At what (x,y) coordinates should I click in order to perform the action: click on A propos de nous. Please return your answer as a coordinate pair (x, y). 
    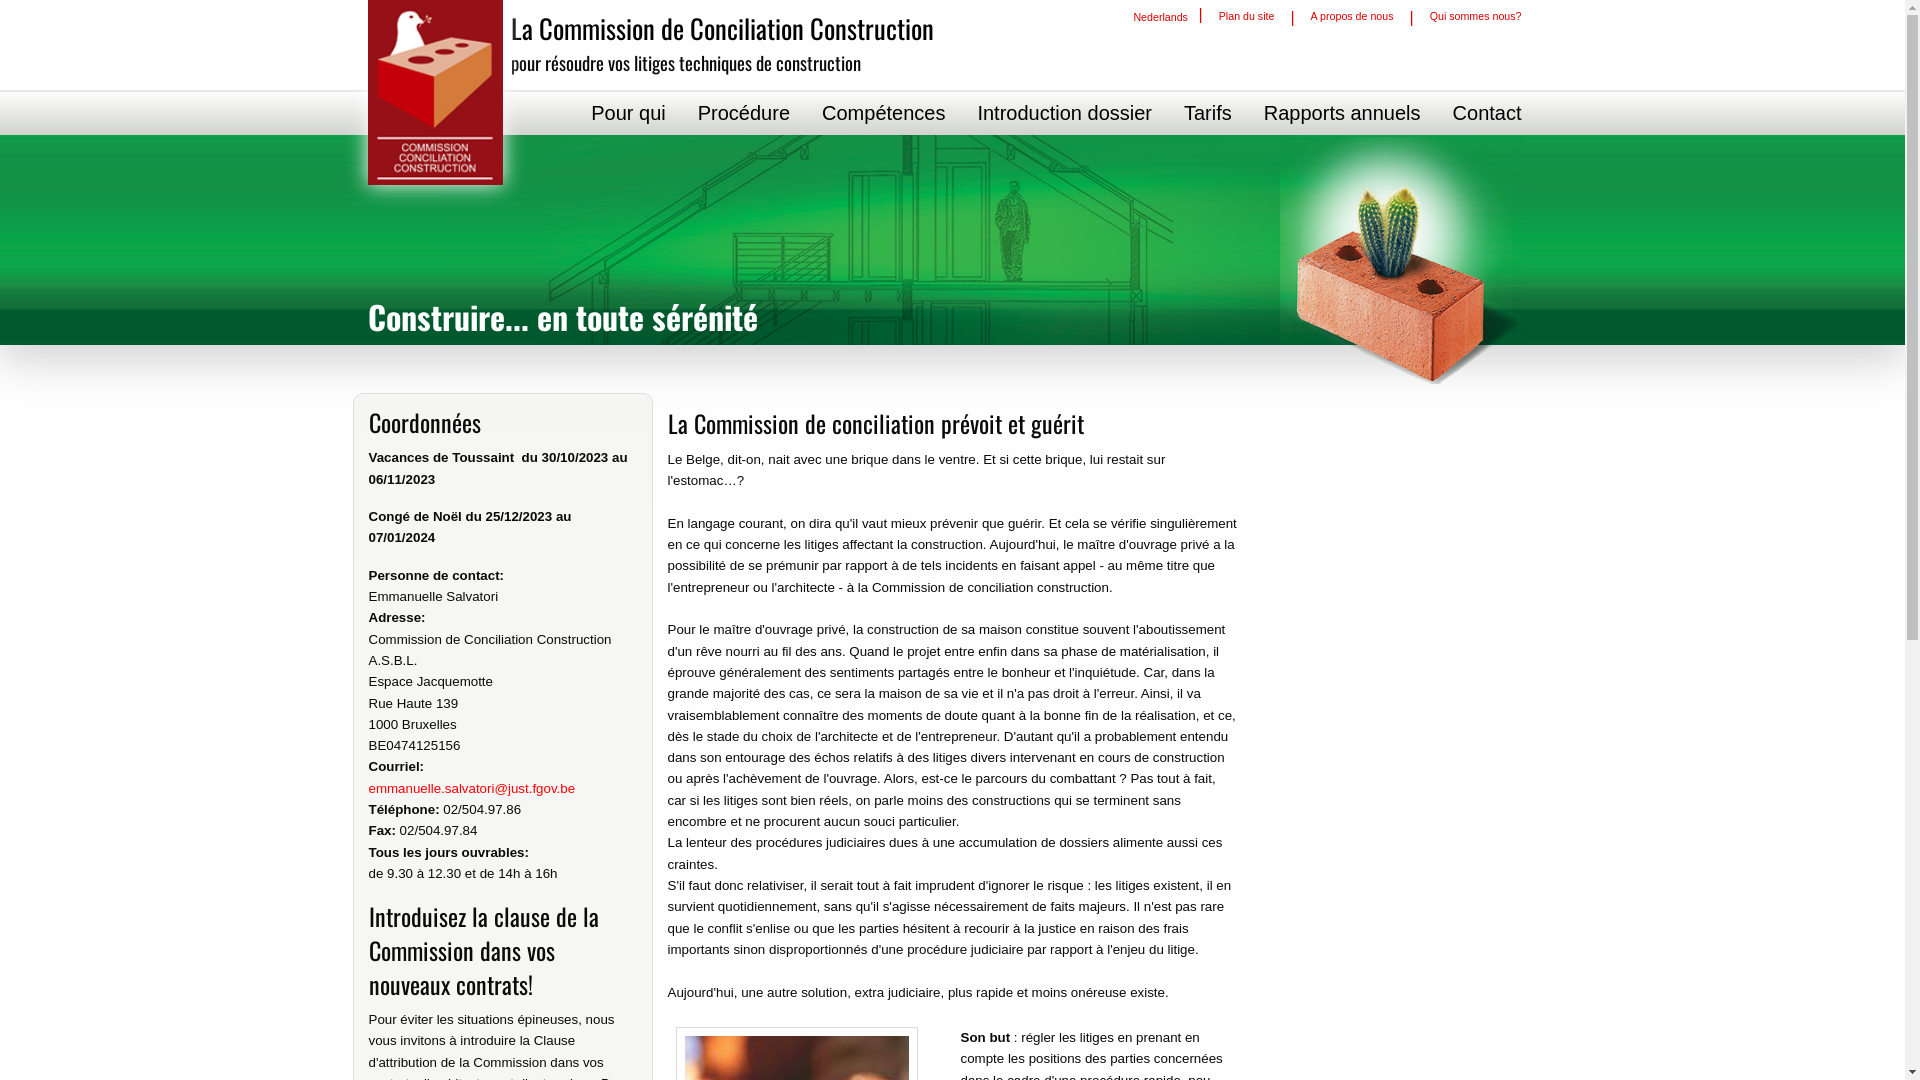
    Looking at the image, I should click on (1352, 16).